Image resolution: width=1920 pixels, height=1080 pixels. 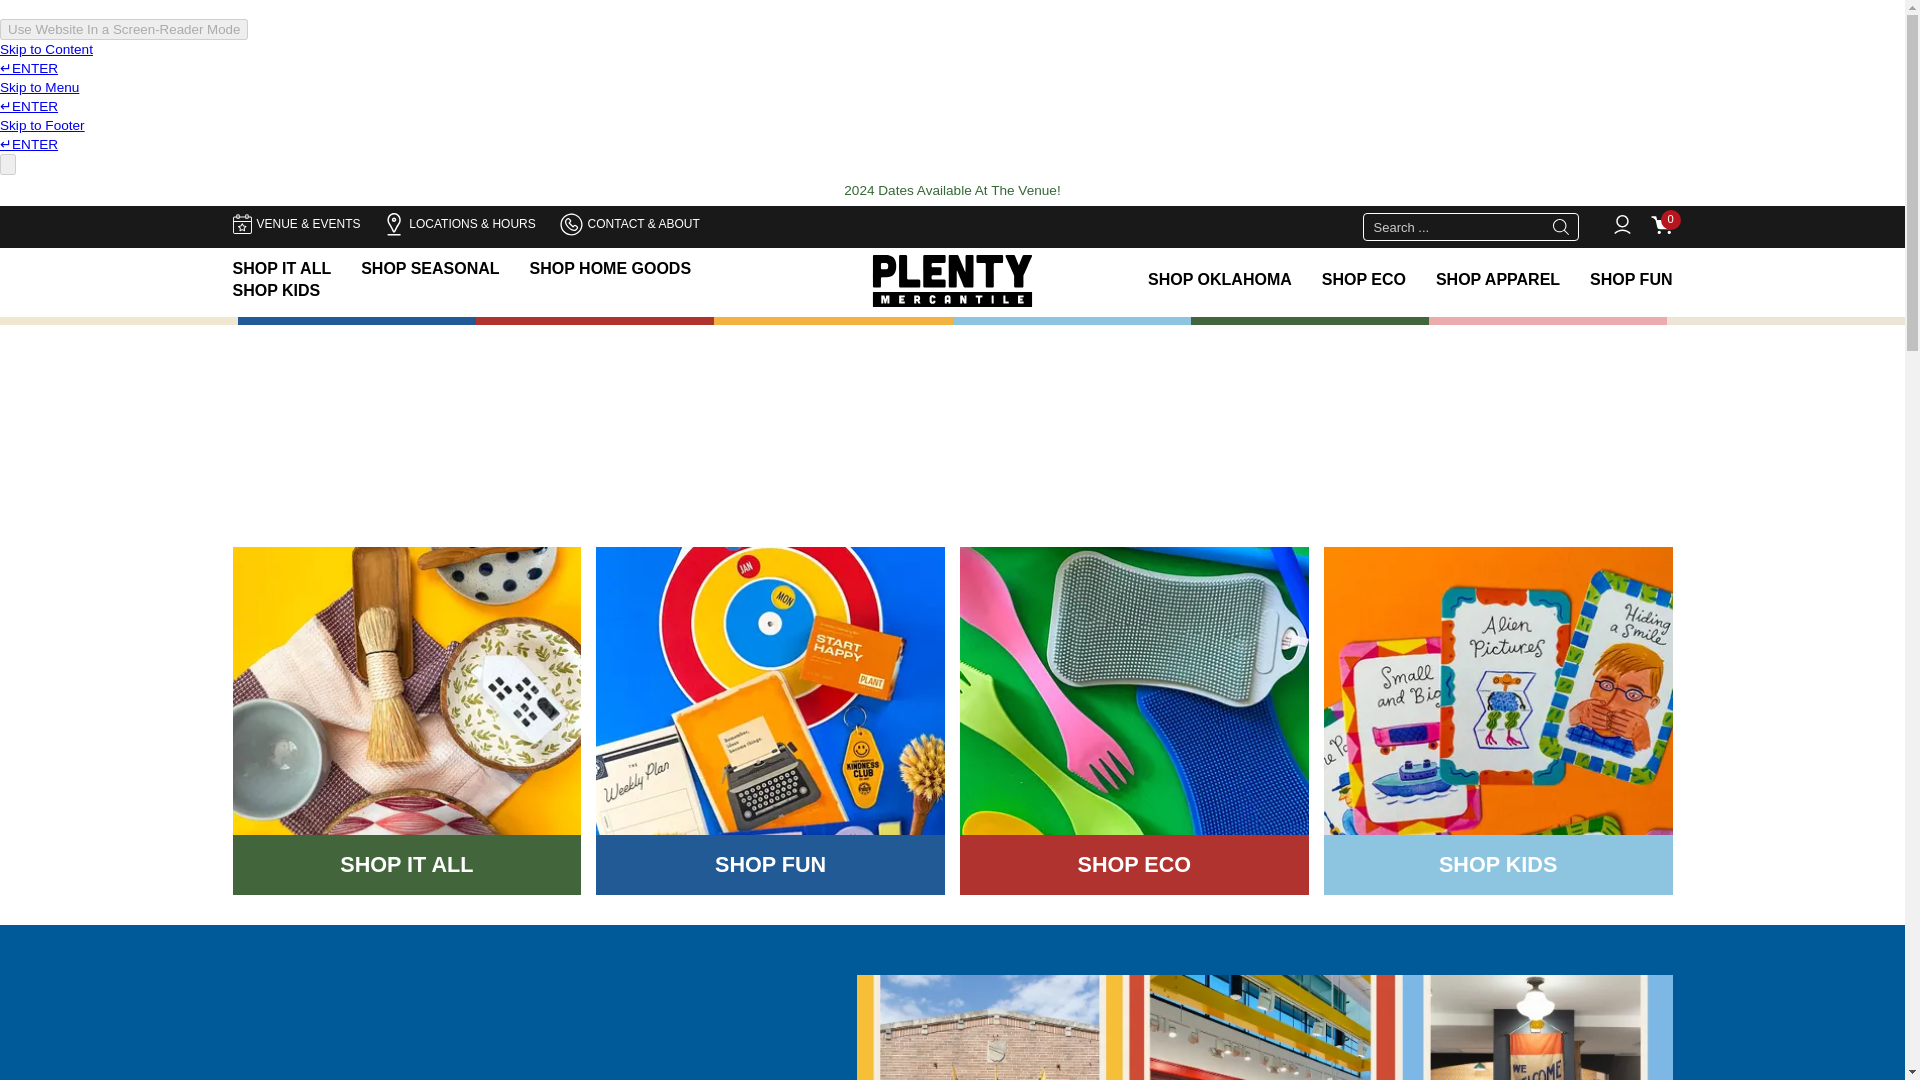 I want to click on My account, so click(x=1622, y=229).